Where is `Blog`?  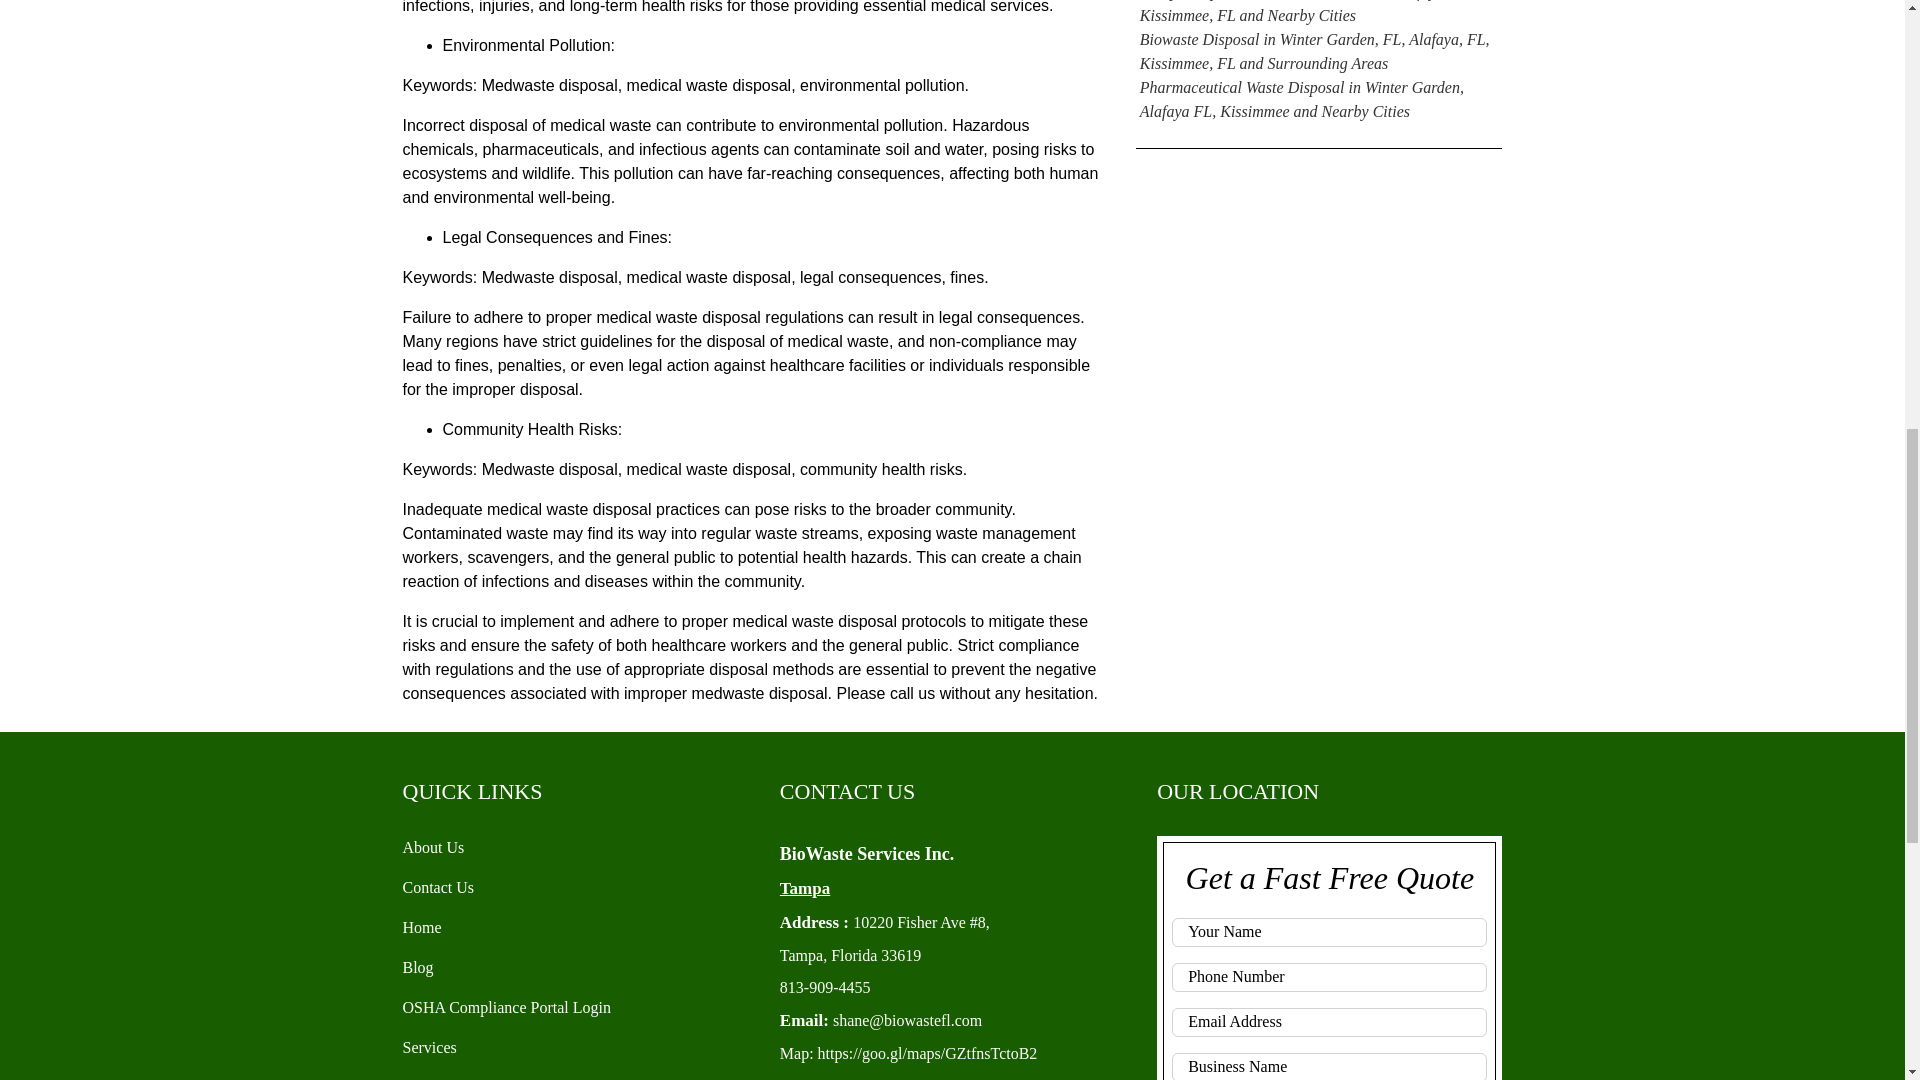
Blog is located at coordinates (417, 968).